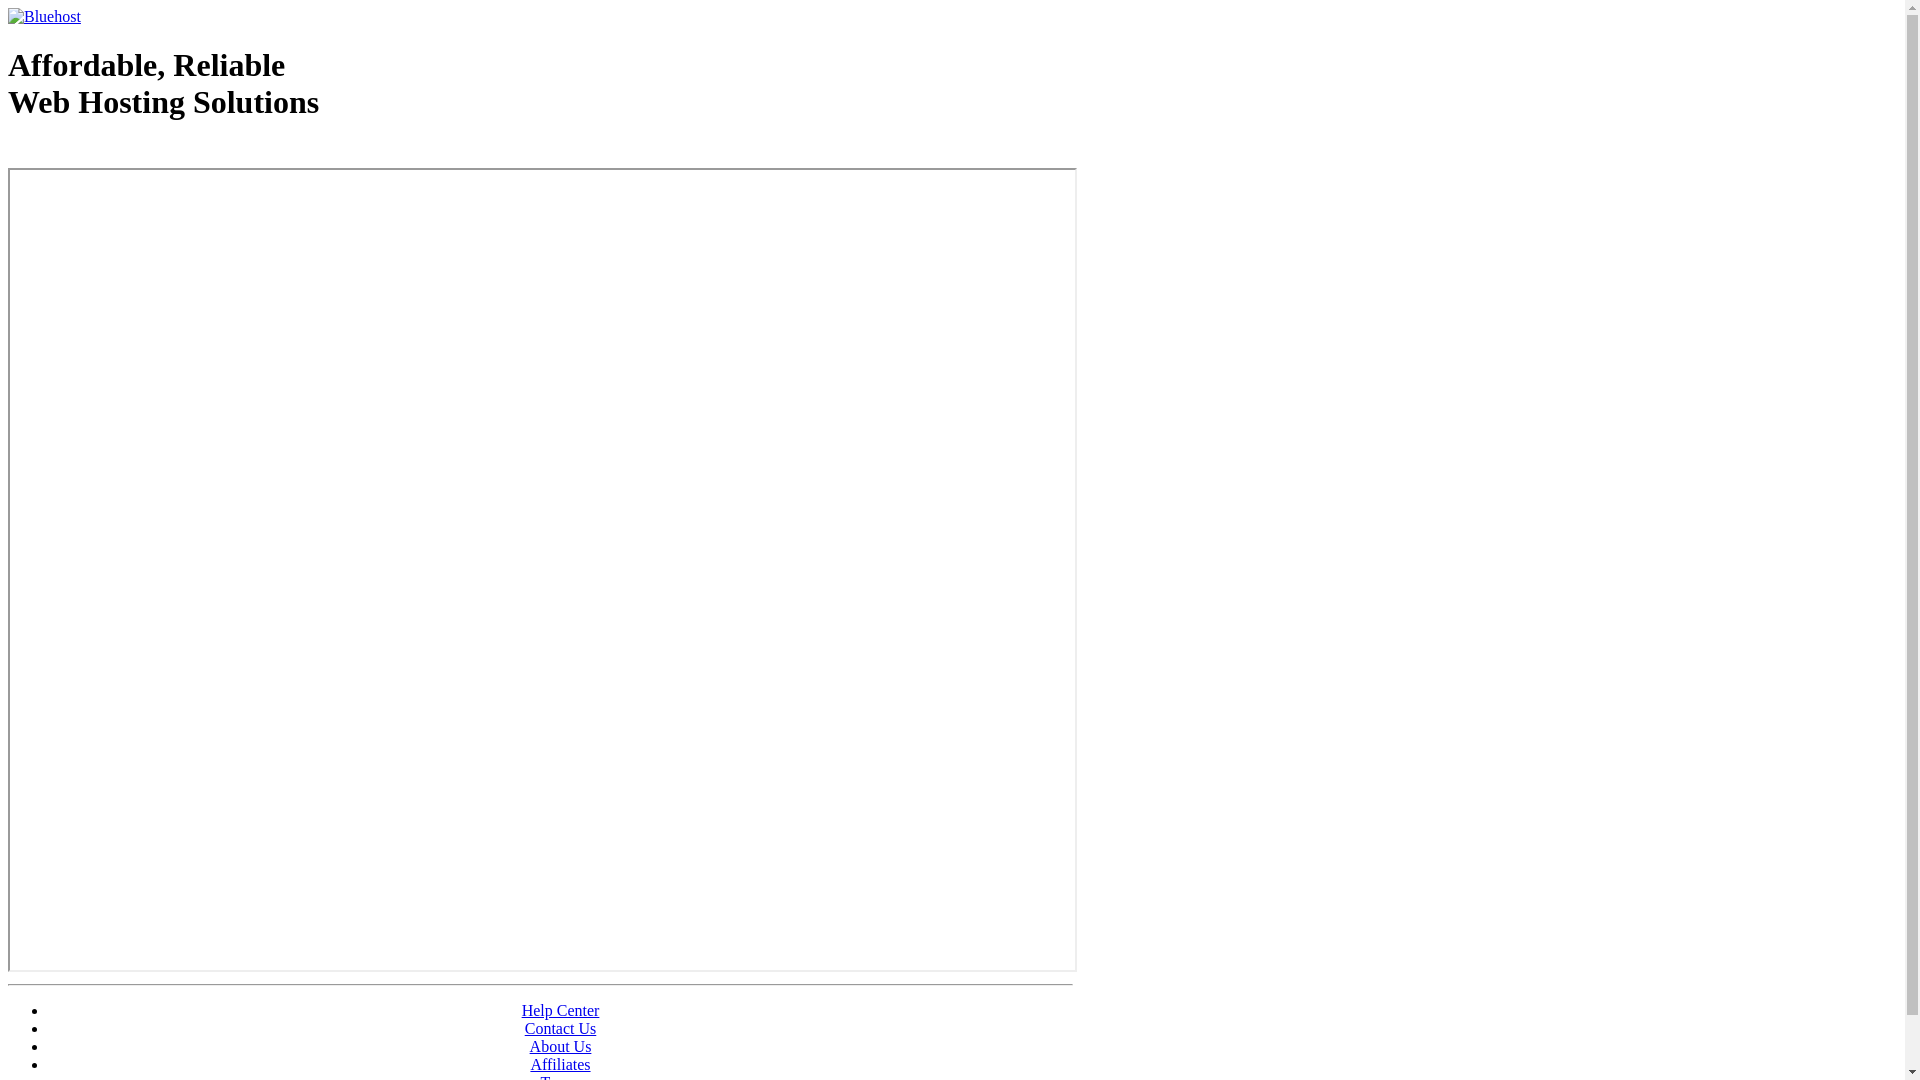 This screenshot has width=1920, height=1080. What do you see at coordinates (560, 1064) in the screenshot?
I see `Affiliates` at bounding box center [560, 1064].